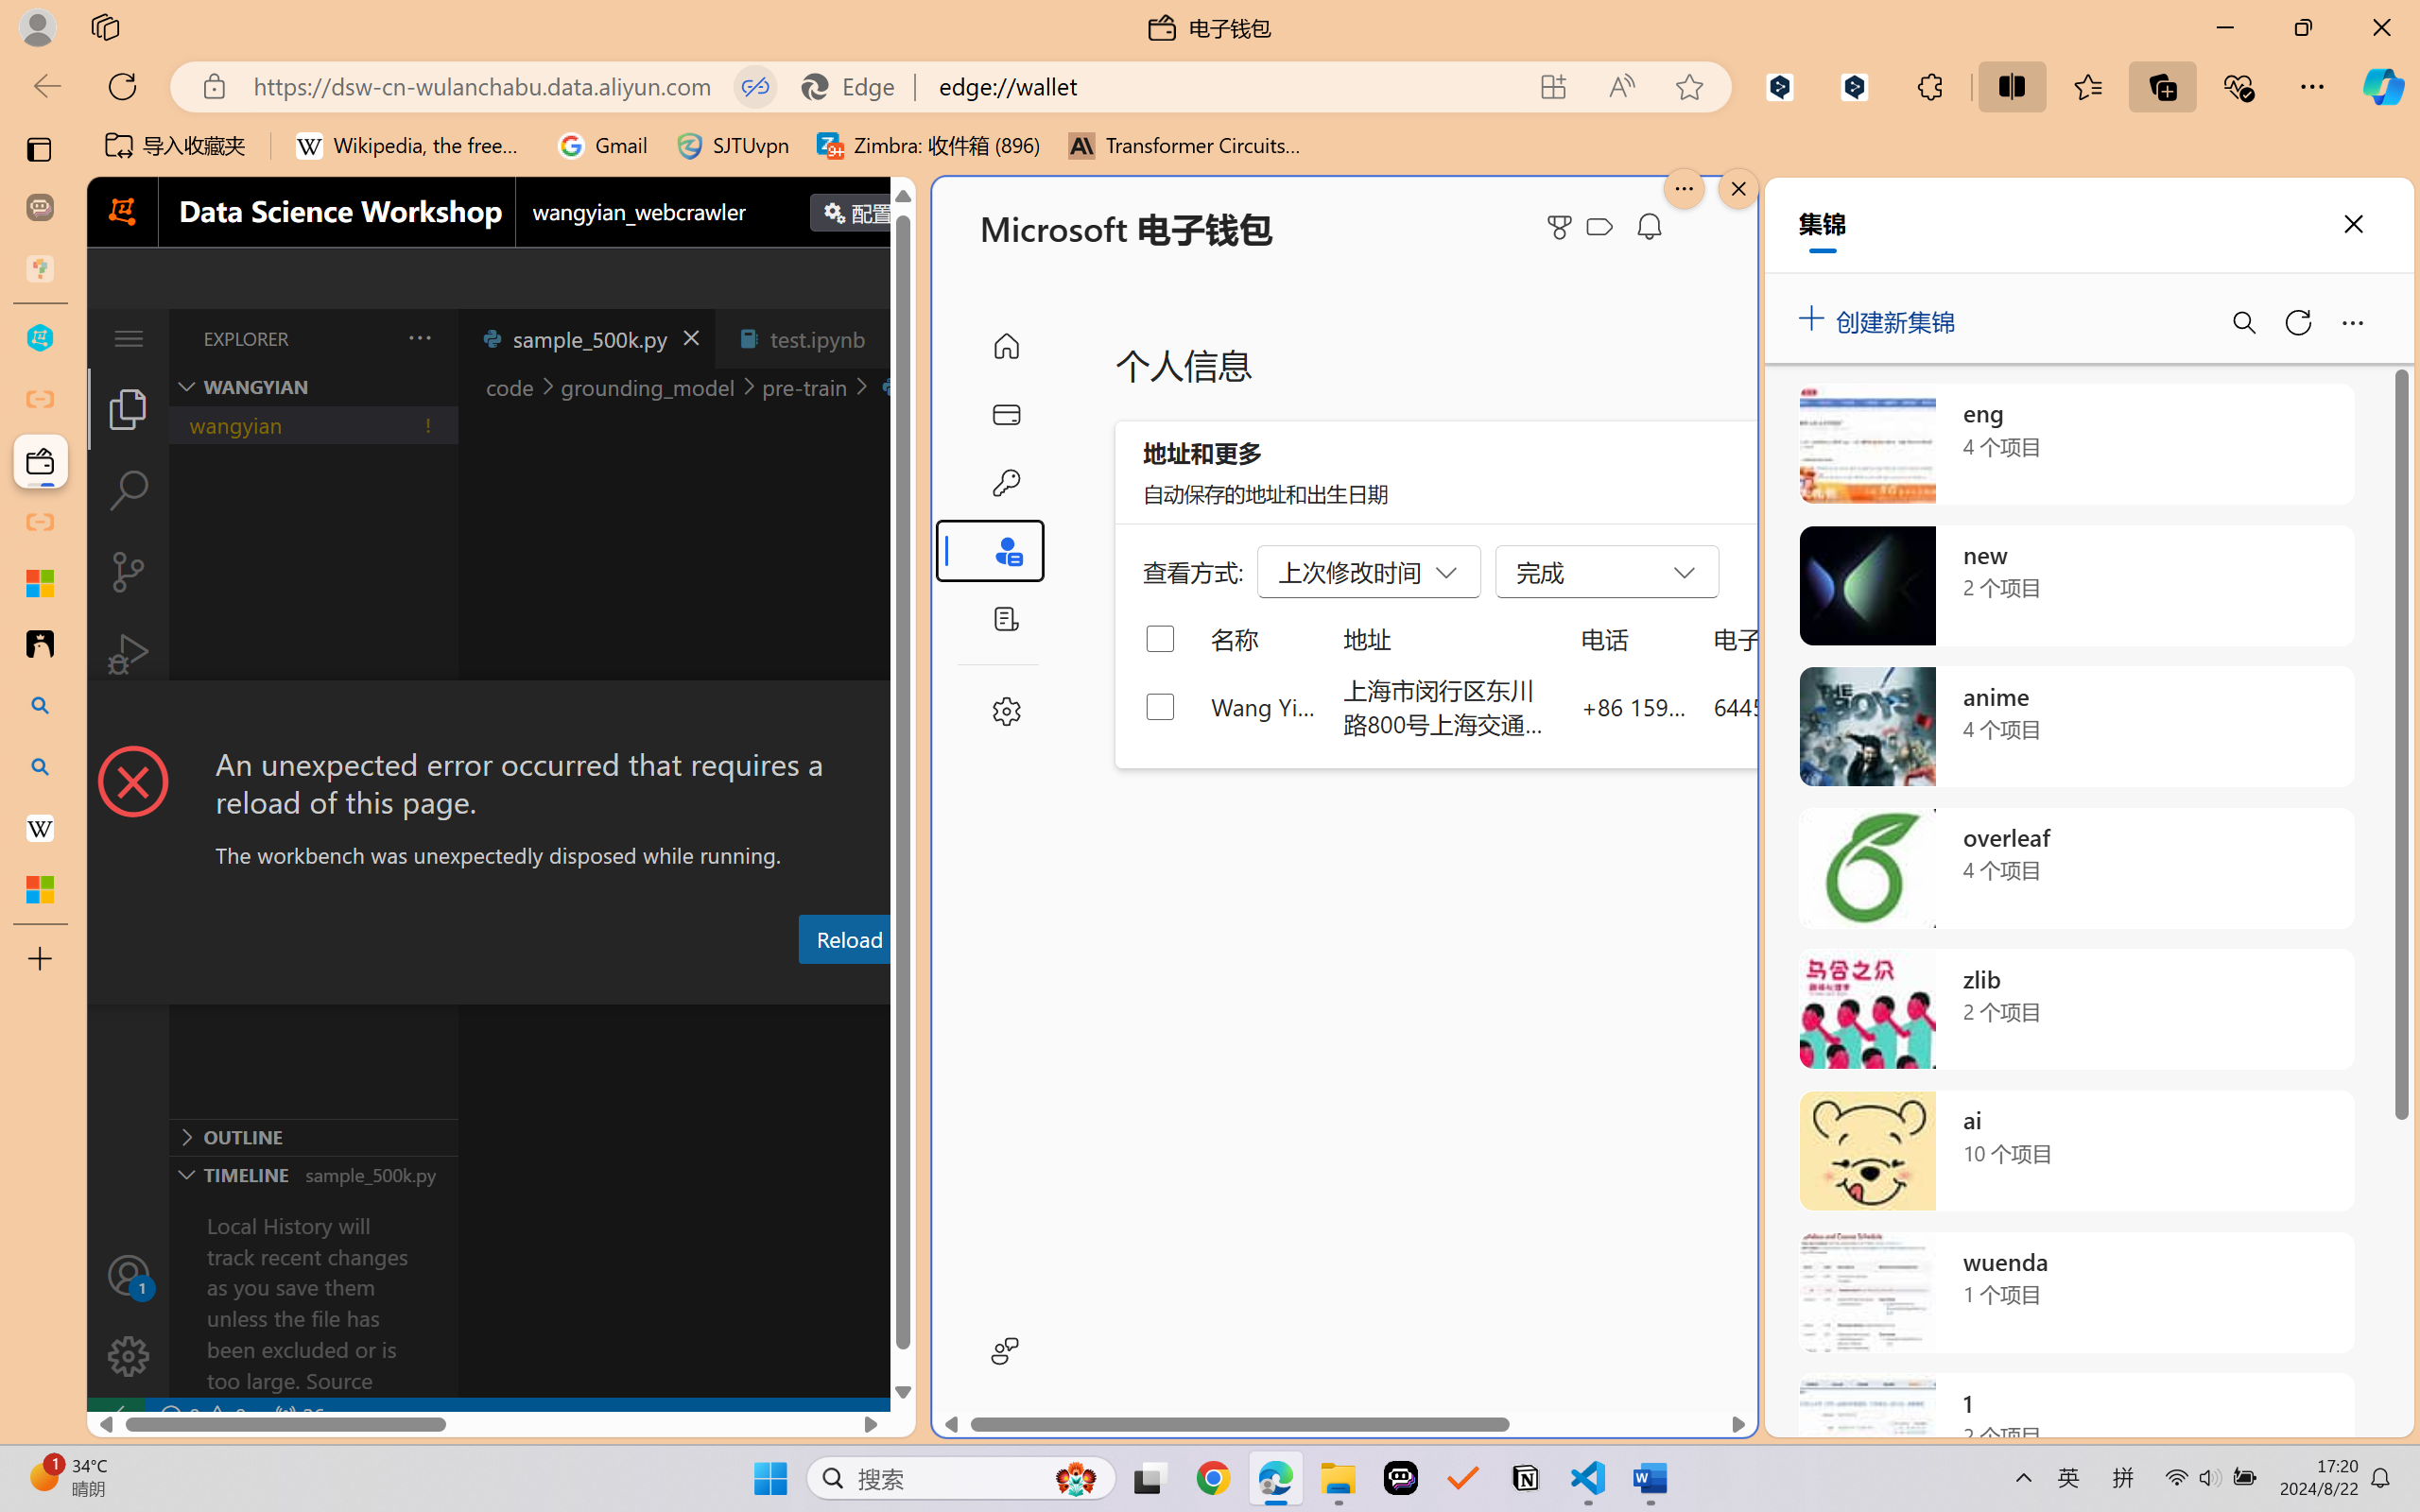 Image resolution: width=2420 pixels, height=1512 pixels. I want to click on Terminal (Ctrl+`), so click(964, 986).